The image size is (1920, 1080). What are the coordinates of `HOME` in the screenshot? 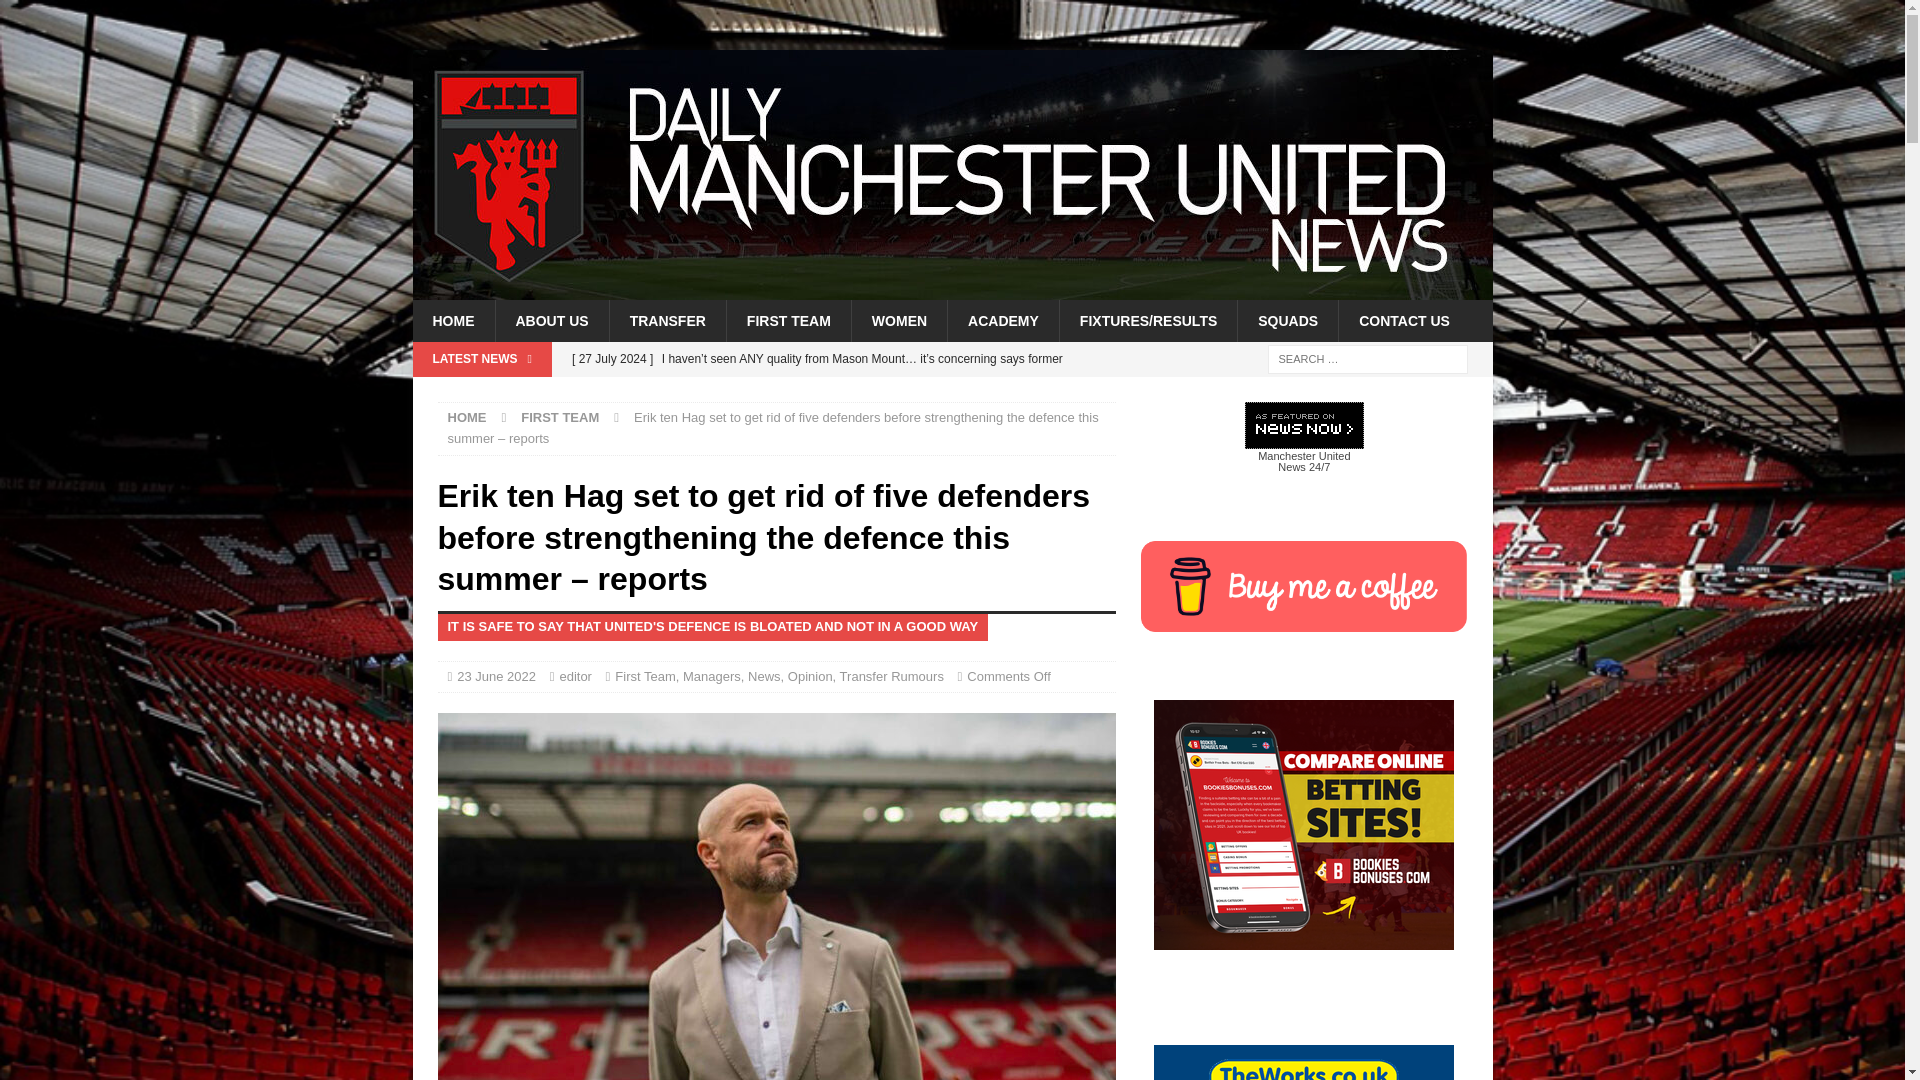 It's located at (452, 321).